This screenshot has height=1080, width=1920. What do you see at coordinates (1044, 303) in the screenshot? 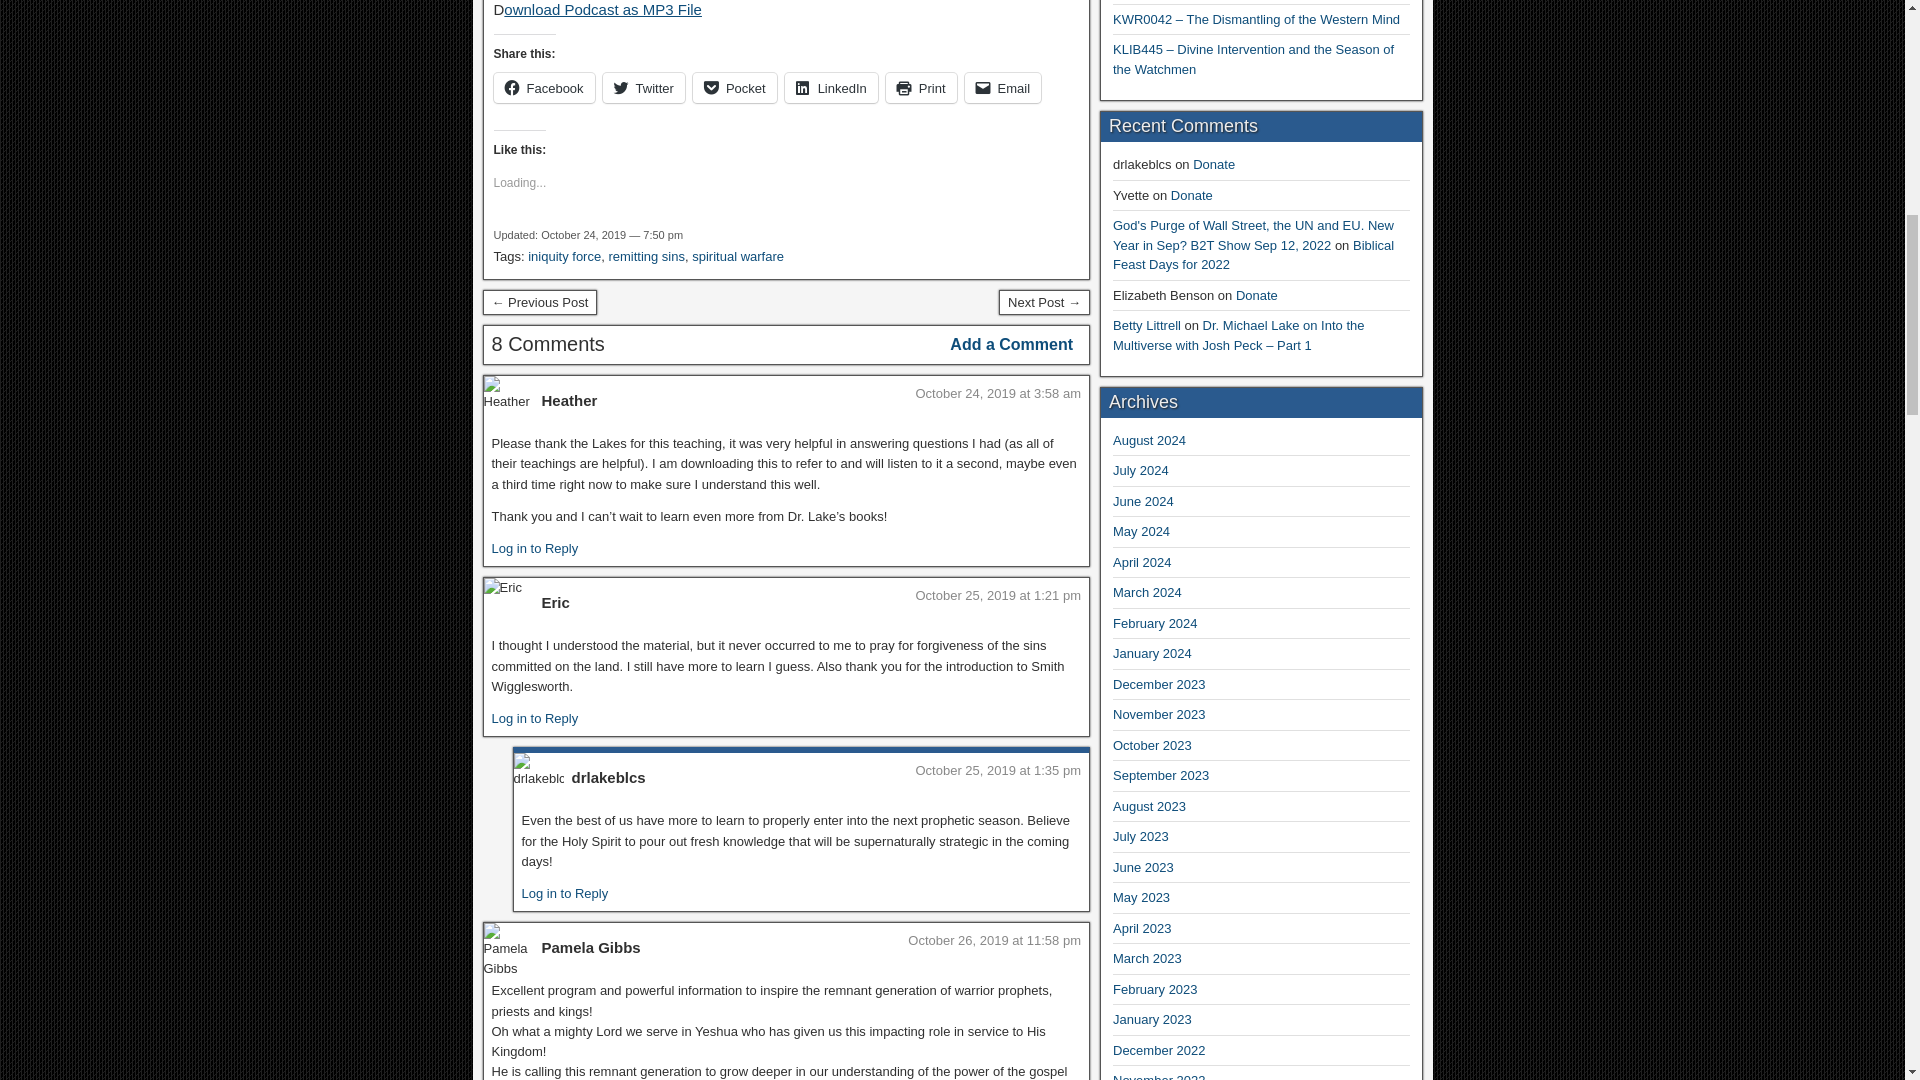
I see `Tabernacles and the Millennial Reign Part 1` at bounding box center [1044, 303].